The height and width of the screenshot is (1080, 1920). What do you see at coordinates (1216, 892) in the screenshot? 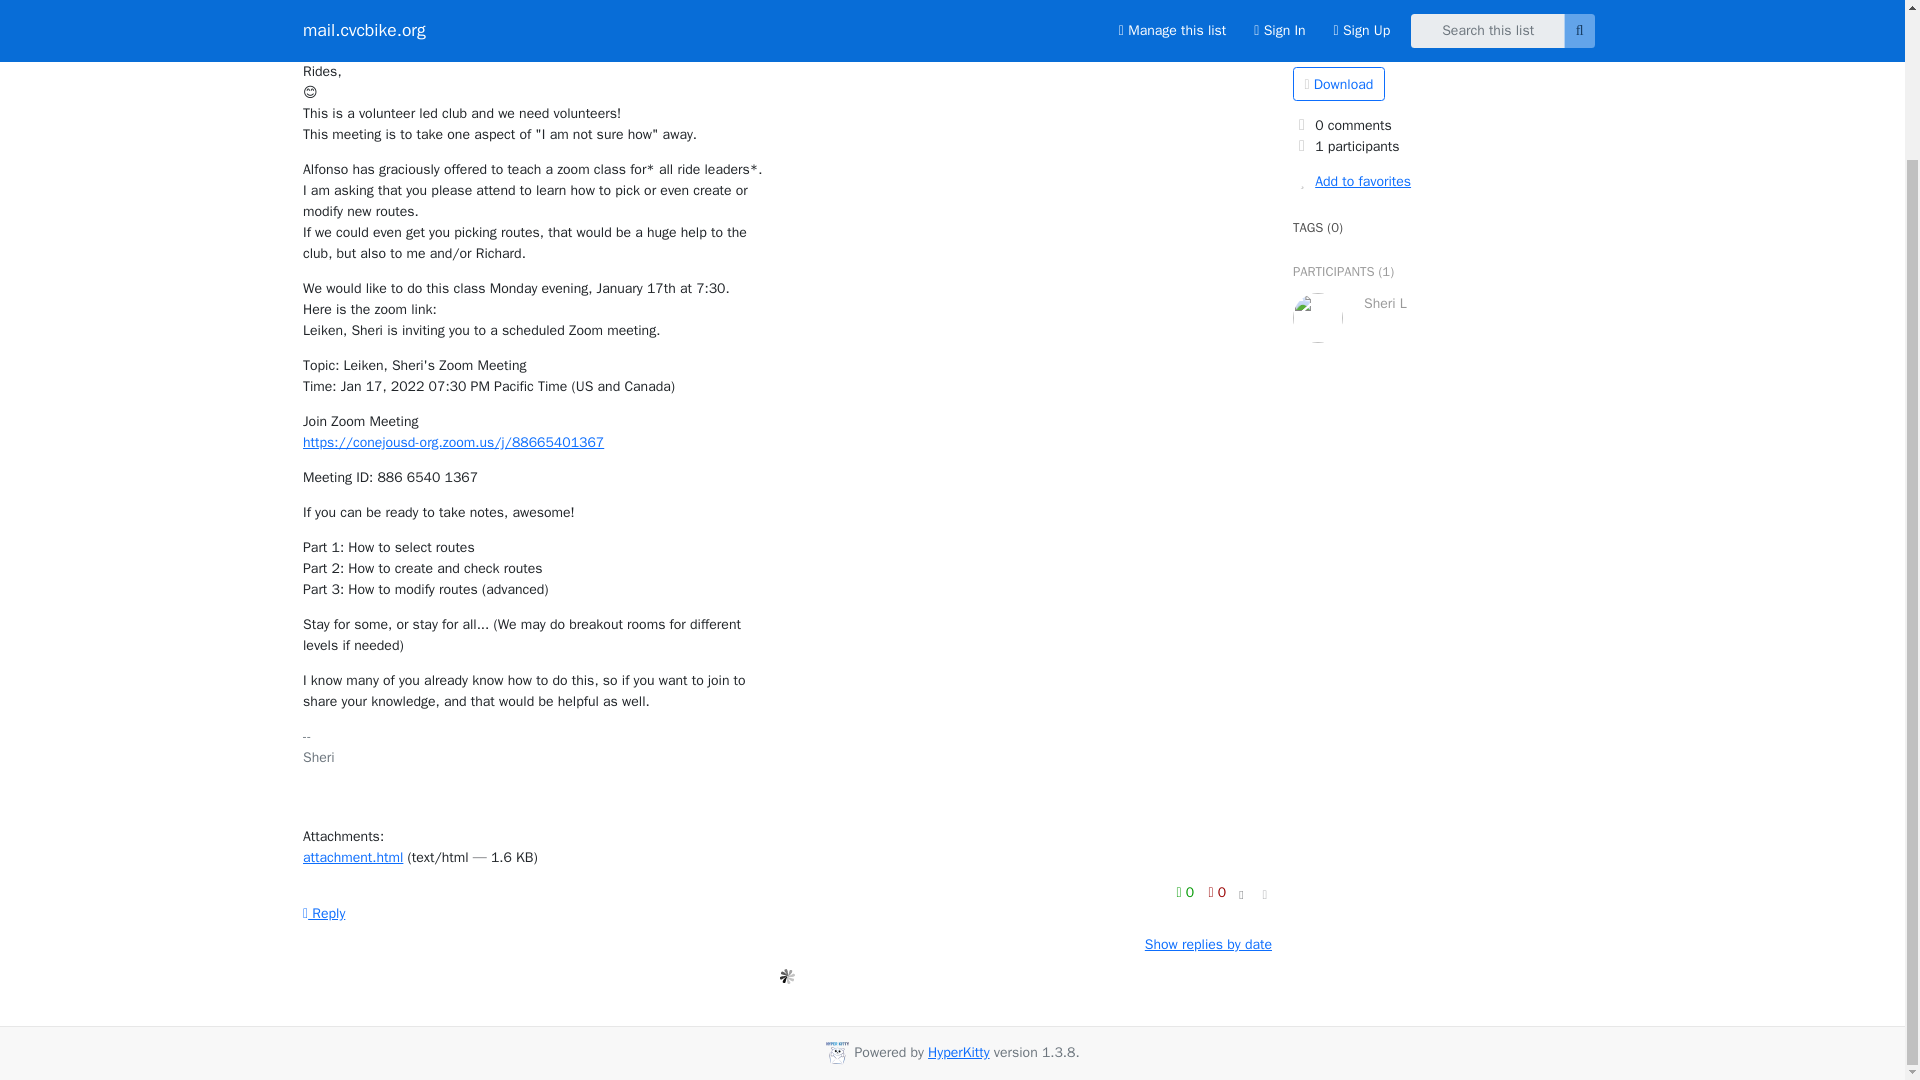
I see `0` at bounding box center [1216, 892].